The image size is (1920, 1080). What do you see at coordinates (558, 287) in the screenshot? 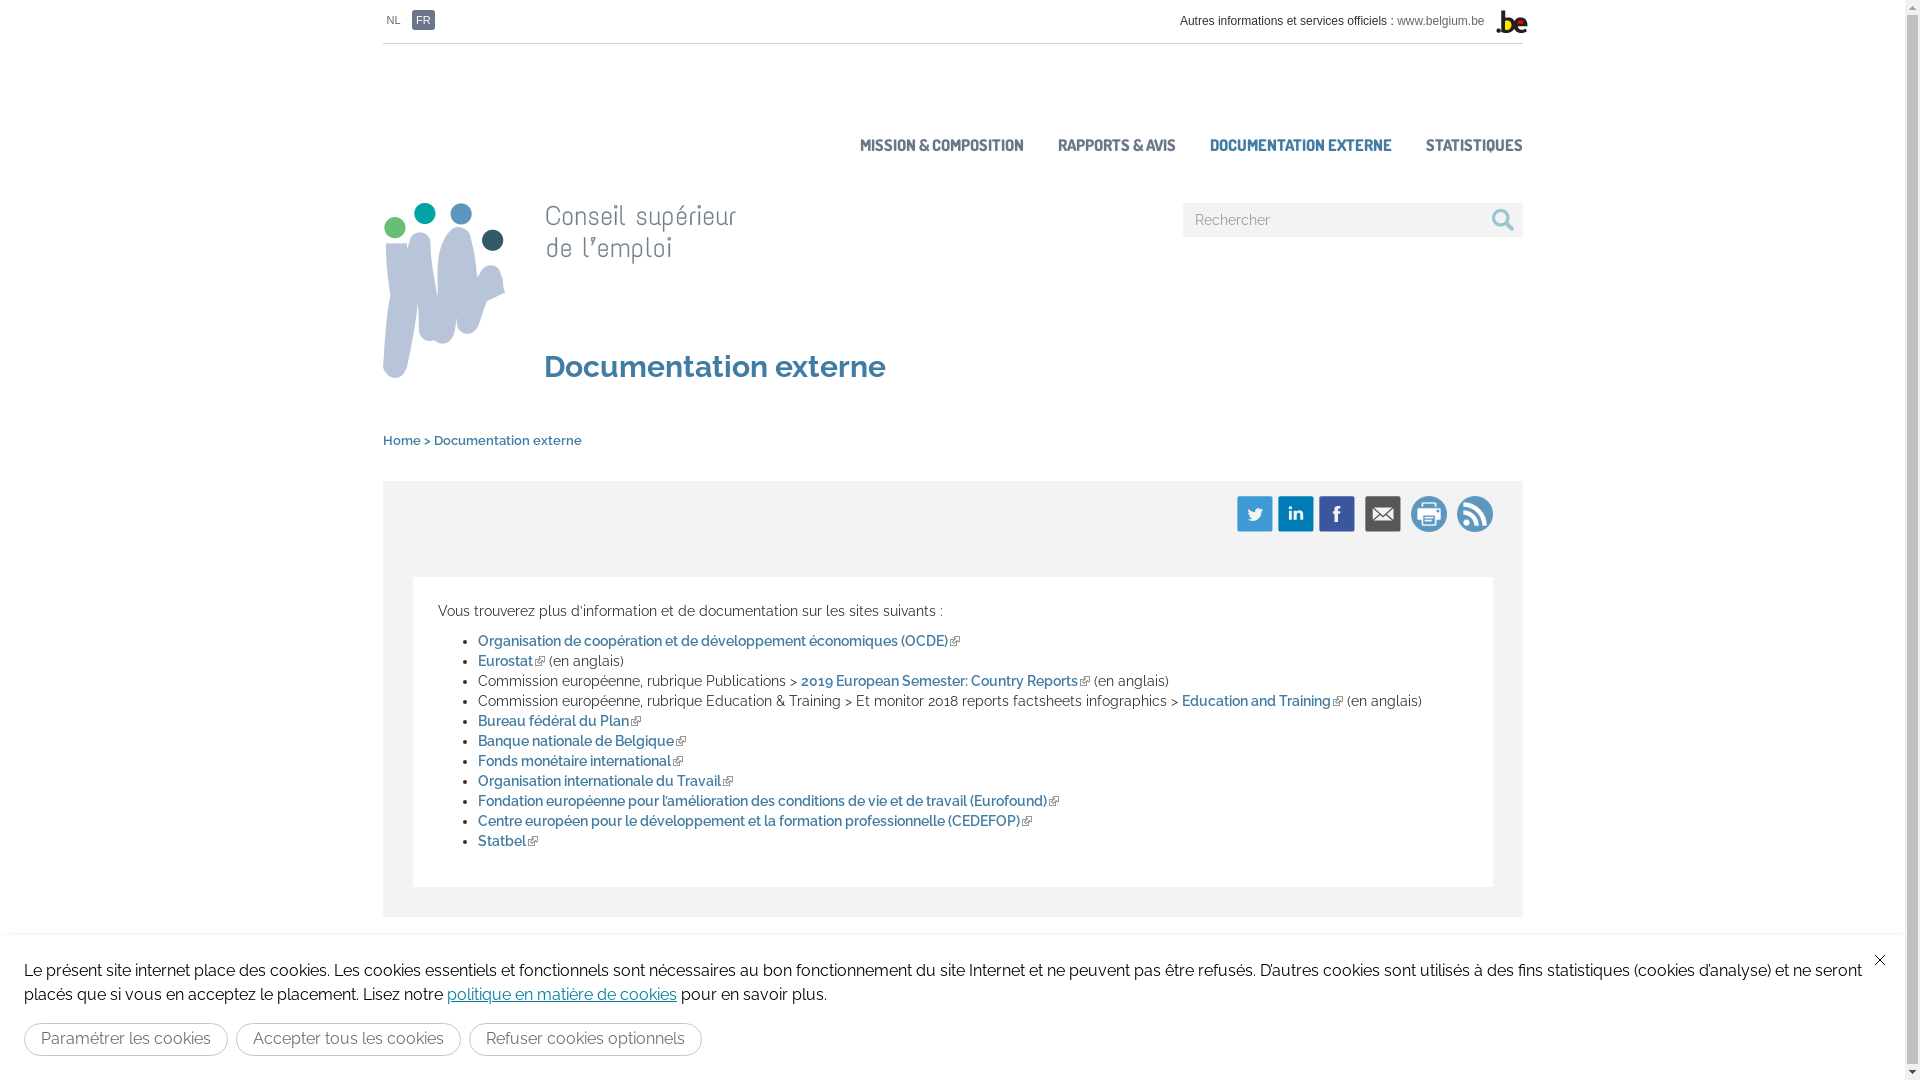
I see `Accueil` at bounding box center [558, 287].